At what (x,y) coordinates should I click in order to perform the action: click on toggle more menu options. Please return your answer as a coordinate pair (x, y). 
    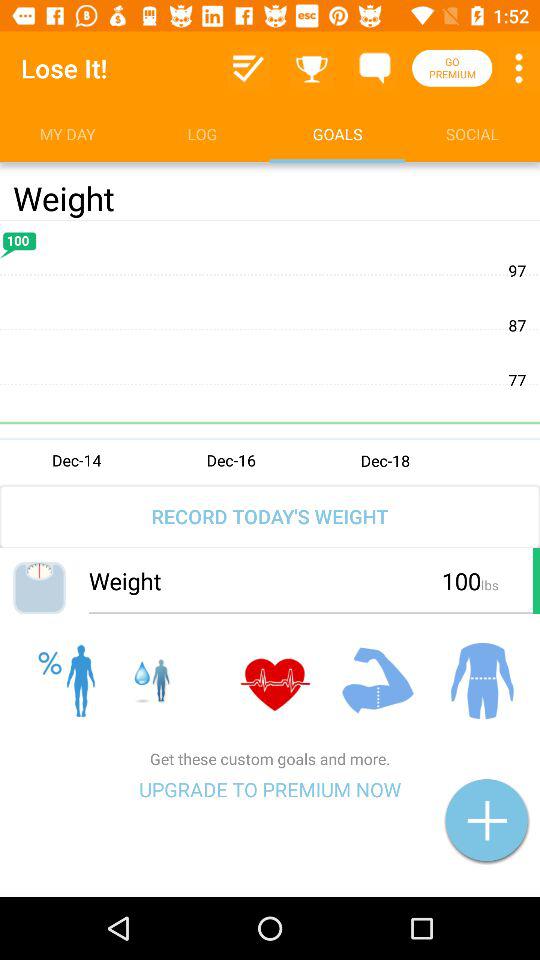
    Looking at the image, I should click on (519, 68).